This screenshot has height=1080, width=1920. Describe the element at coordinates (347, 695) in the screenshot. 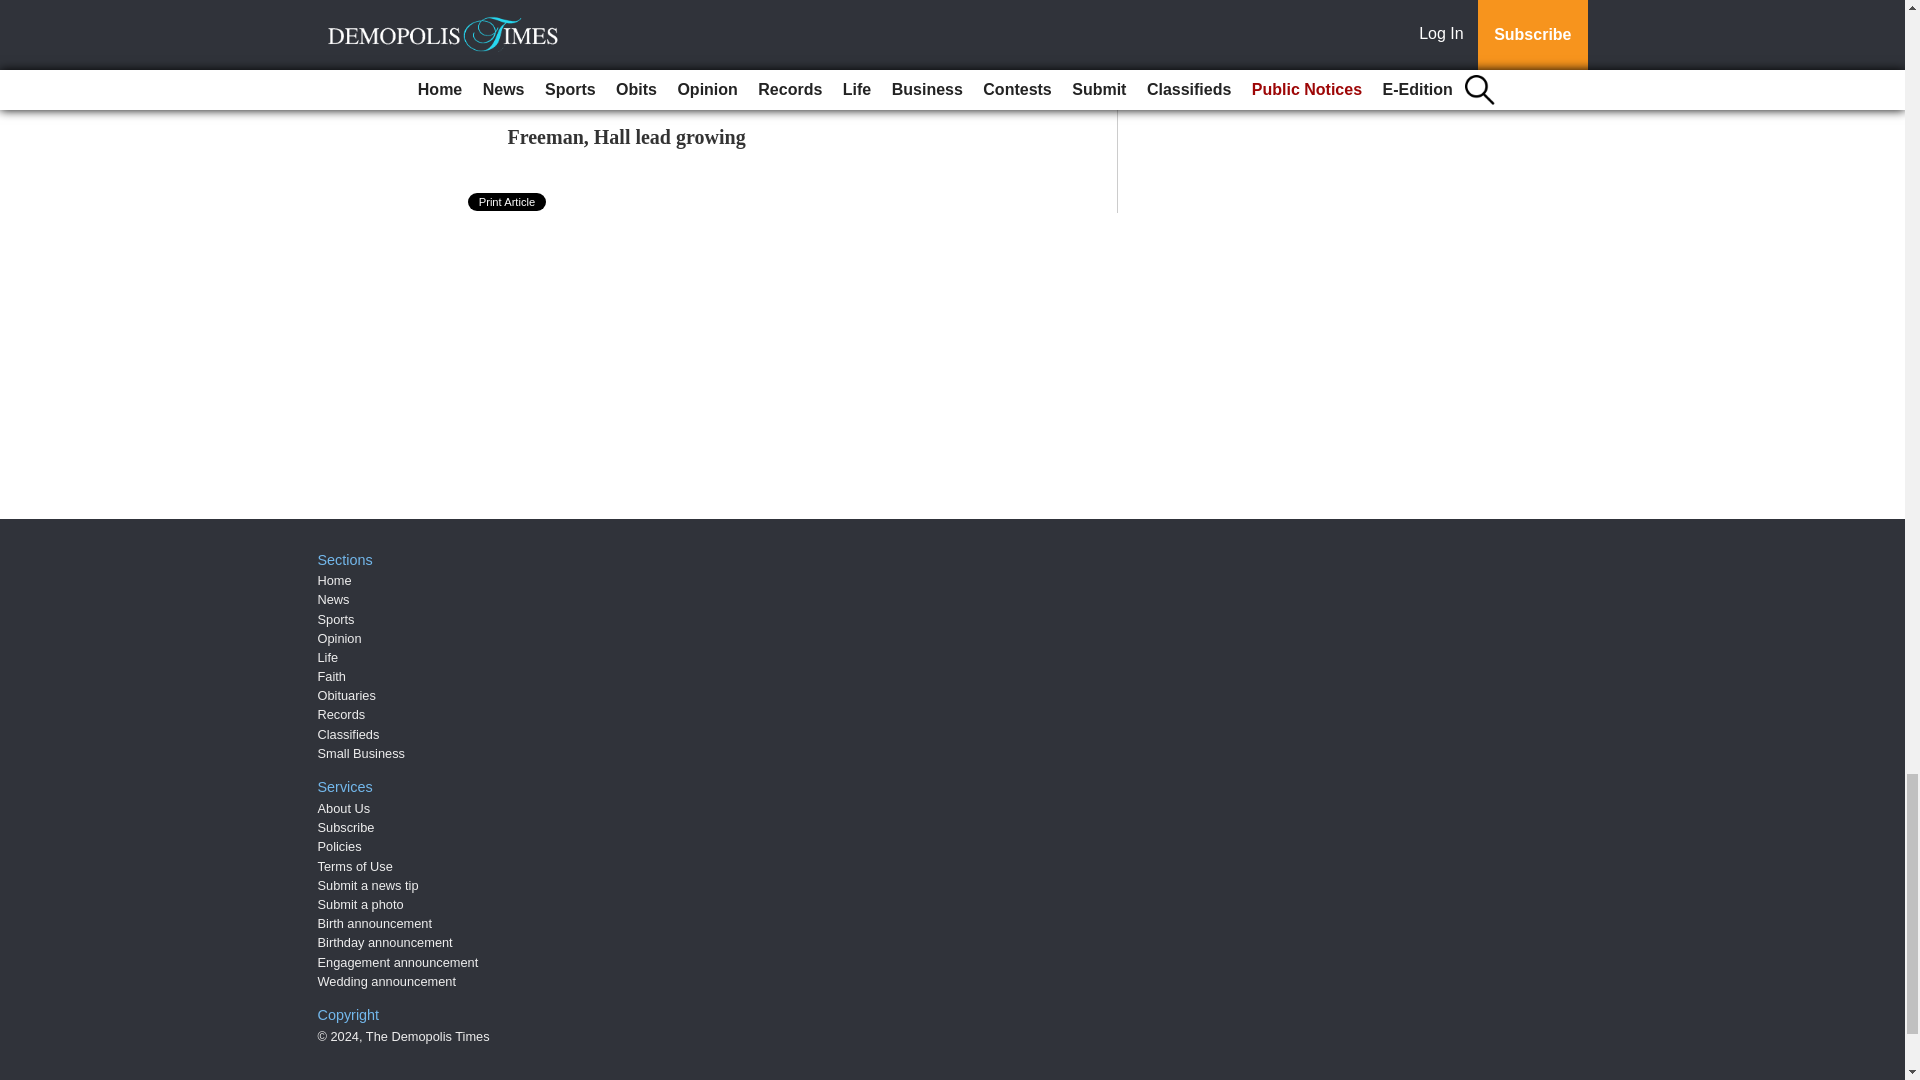

I see `Obituaries` at that location.